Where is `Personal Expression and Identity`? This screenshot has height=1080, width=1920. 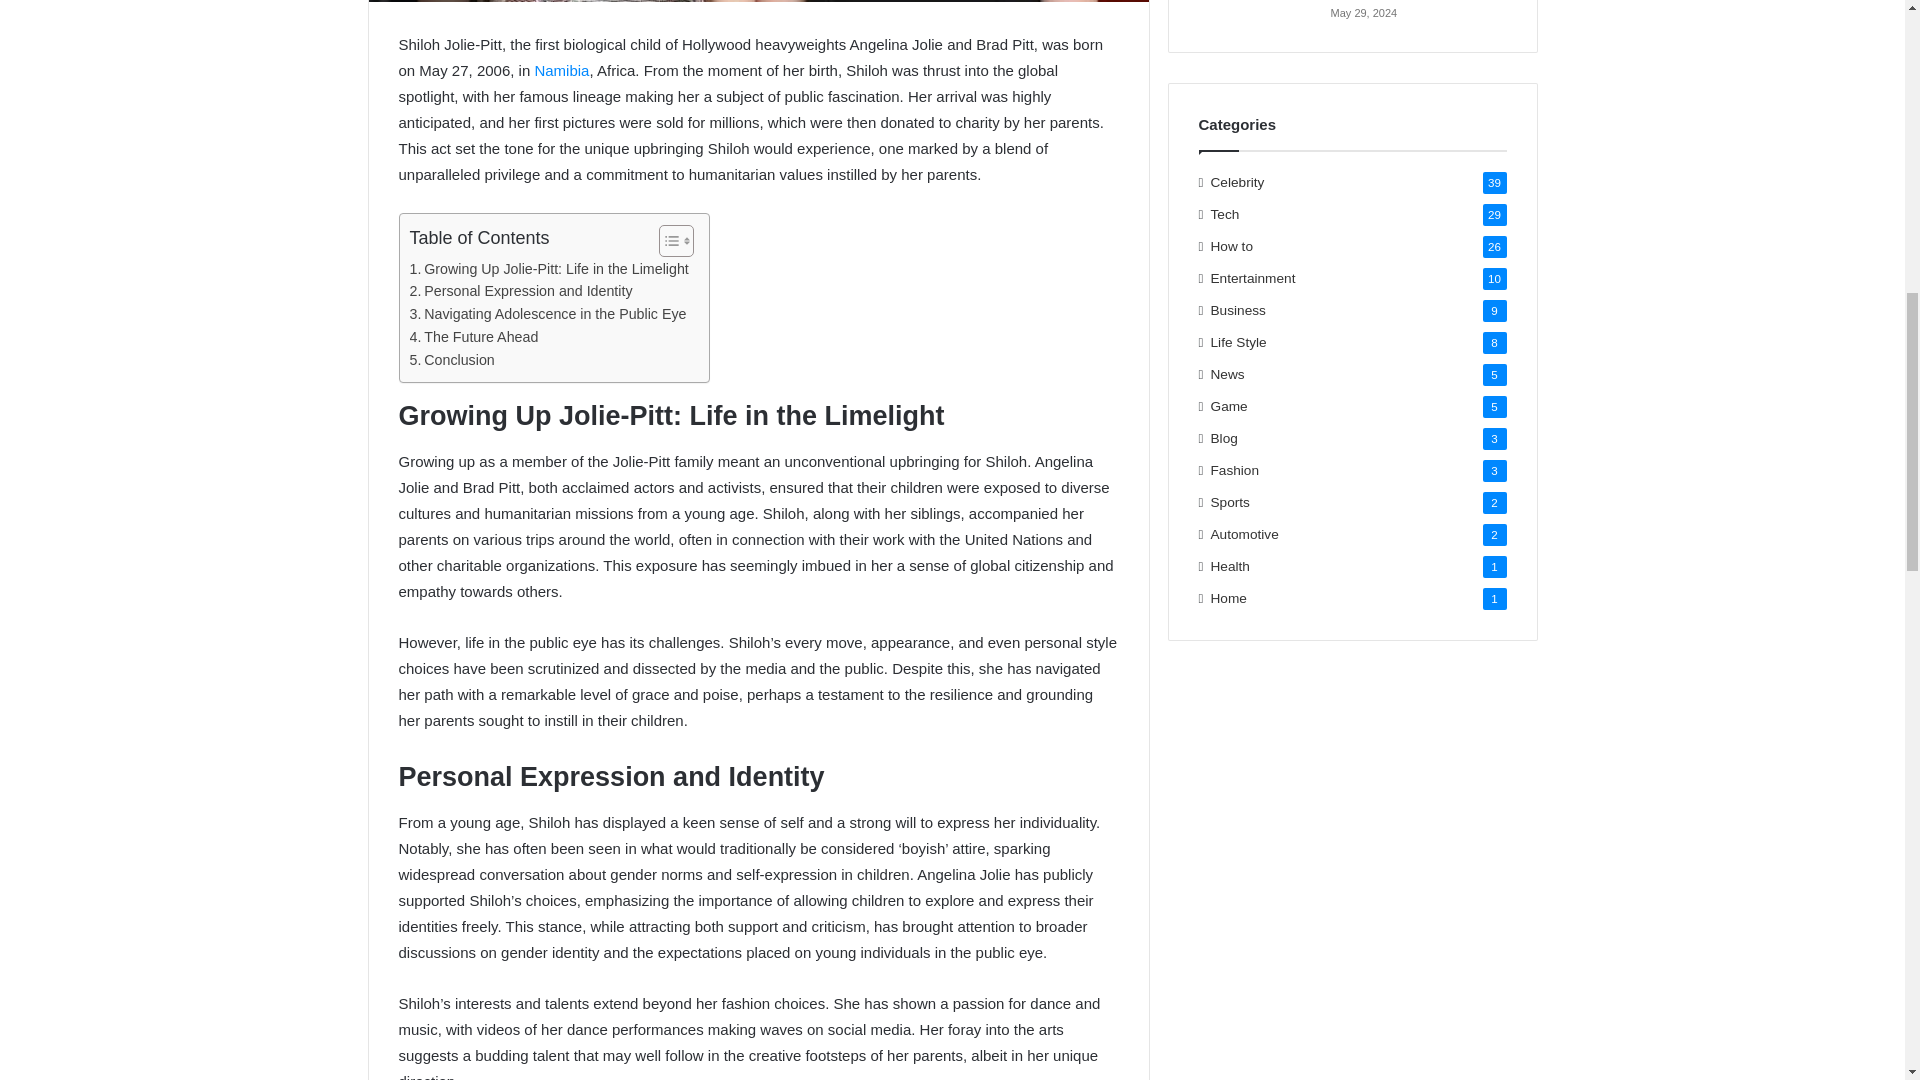 Personal Expression and Identity is located at coordinates (522, 291).